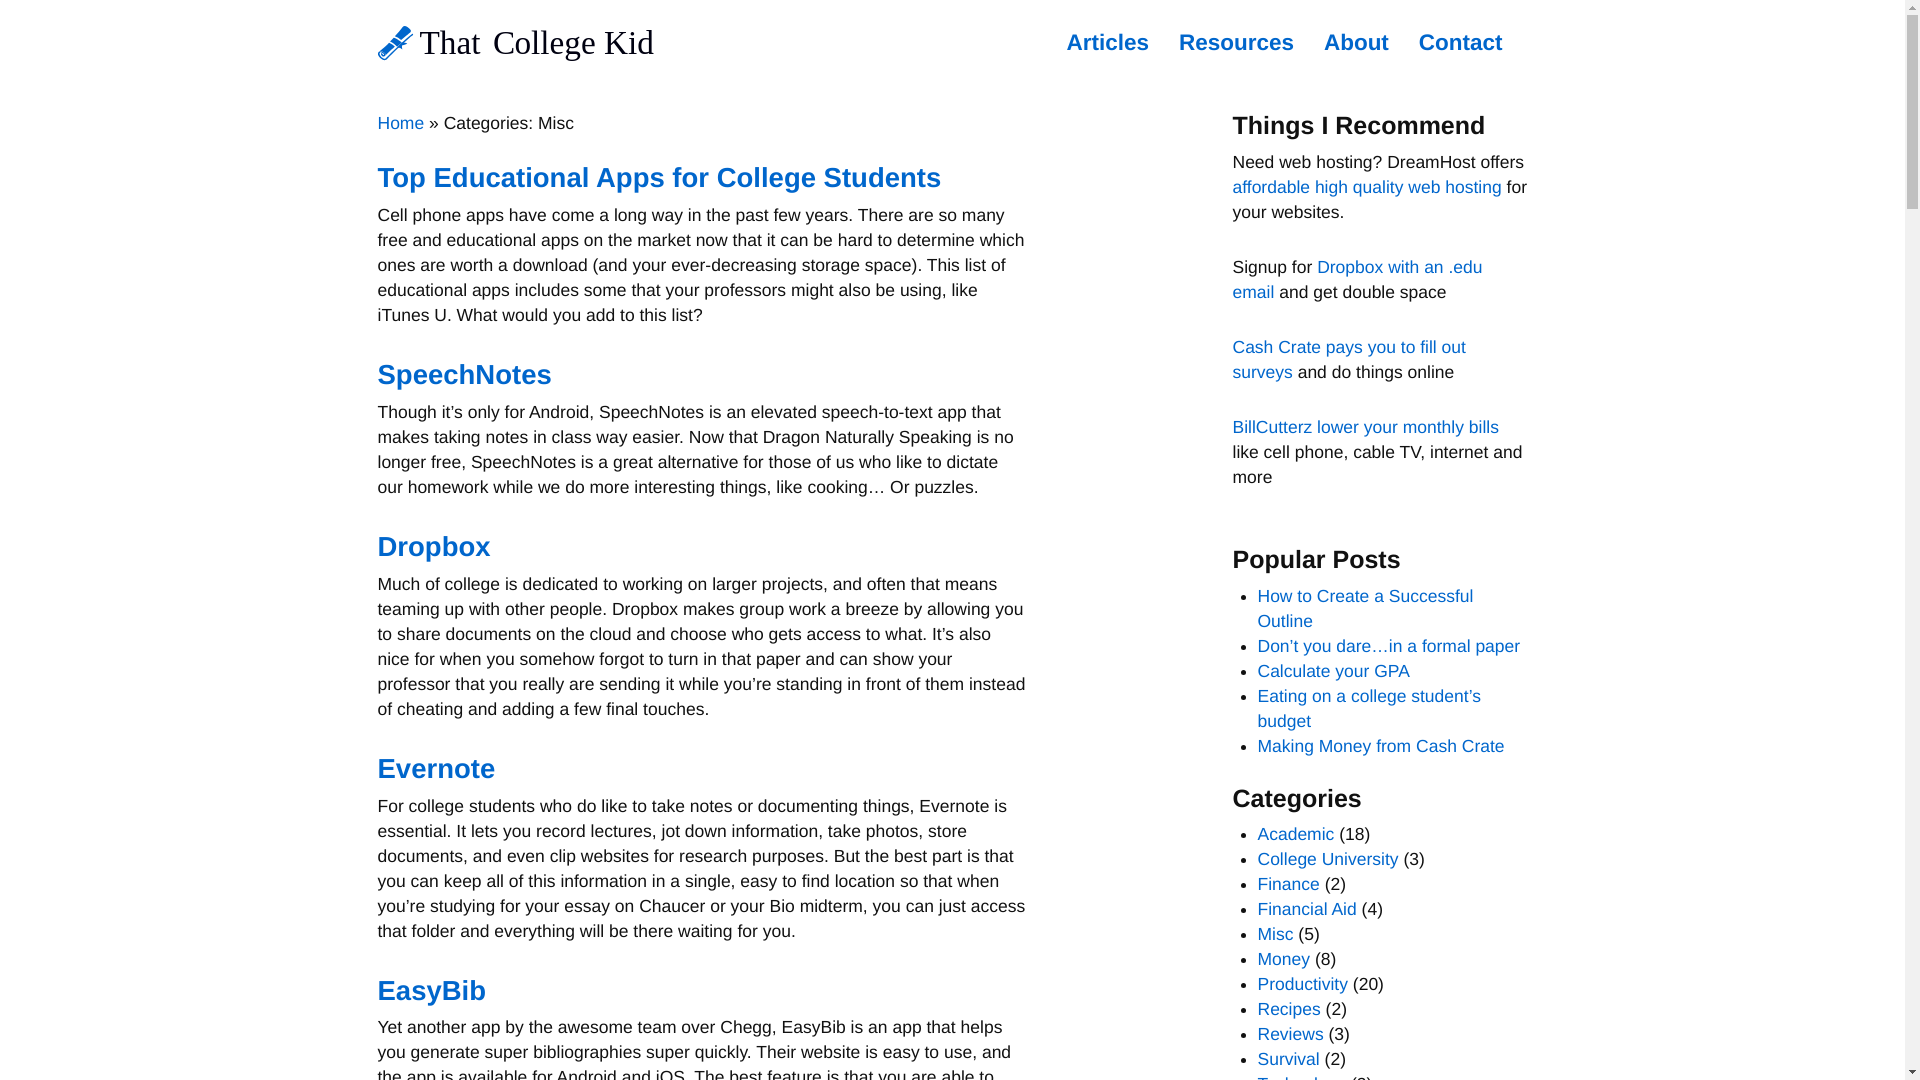  I want to click on SpeechNotes, so click(465, 374).